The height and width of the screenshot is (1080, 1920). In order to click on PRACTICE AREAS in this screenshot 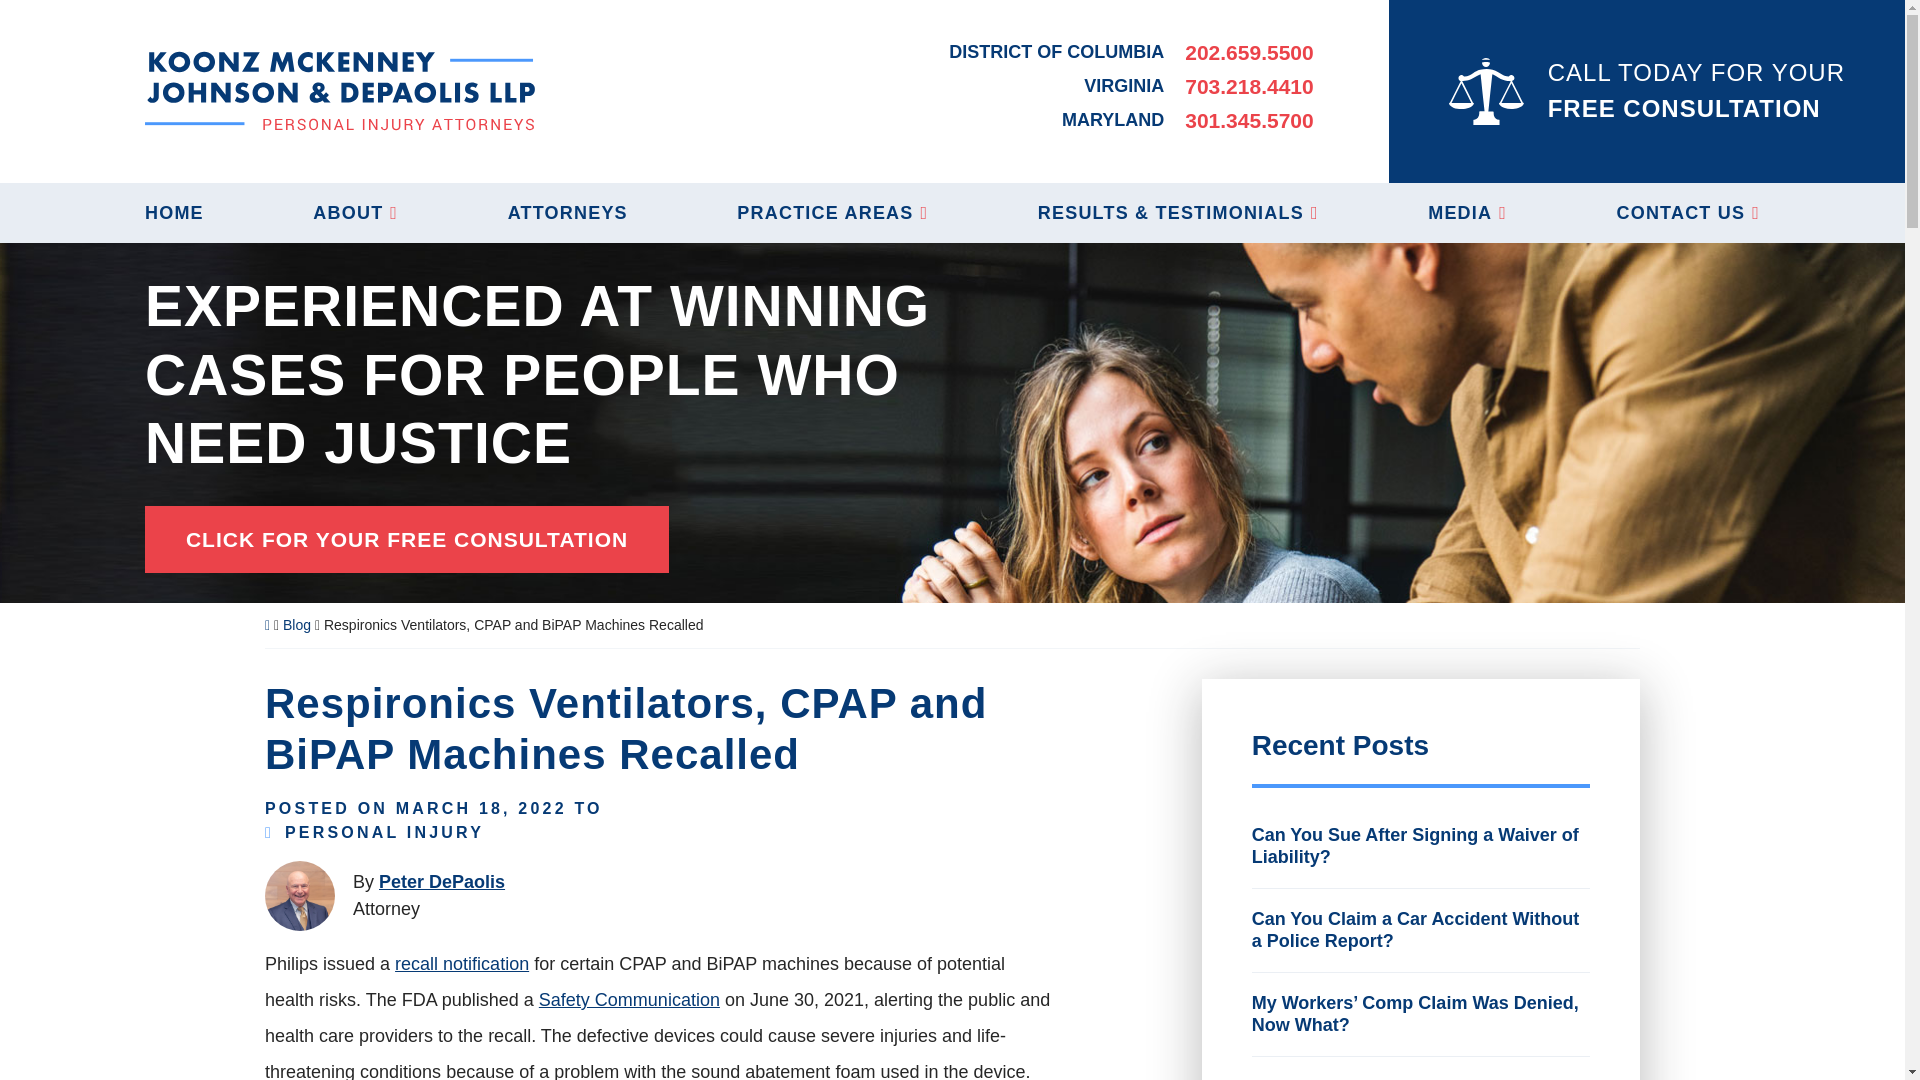, I will do `click(832, 212)`.